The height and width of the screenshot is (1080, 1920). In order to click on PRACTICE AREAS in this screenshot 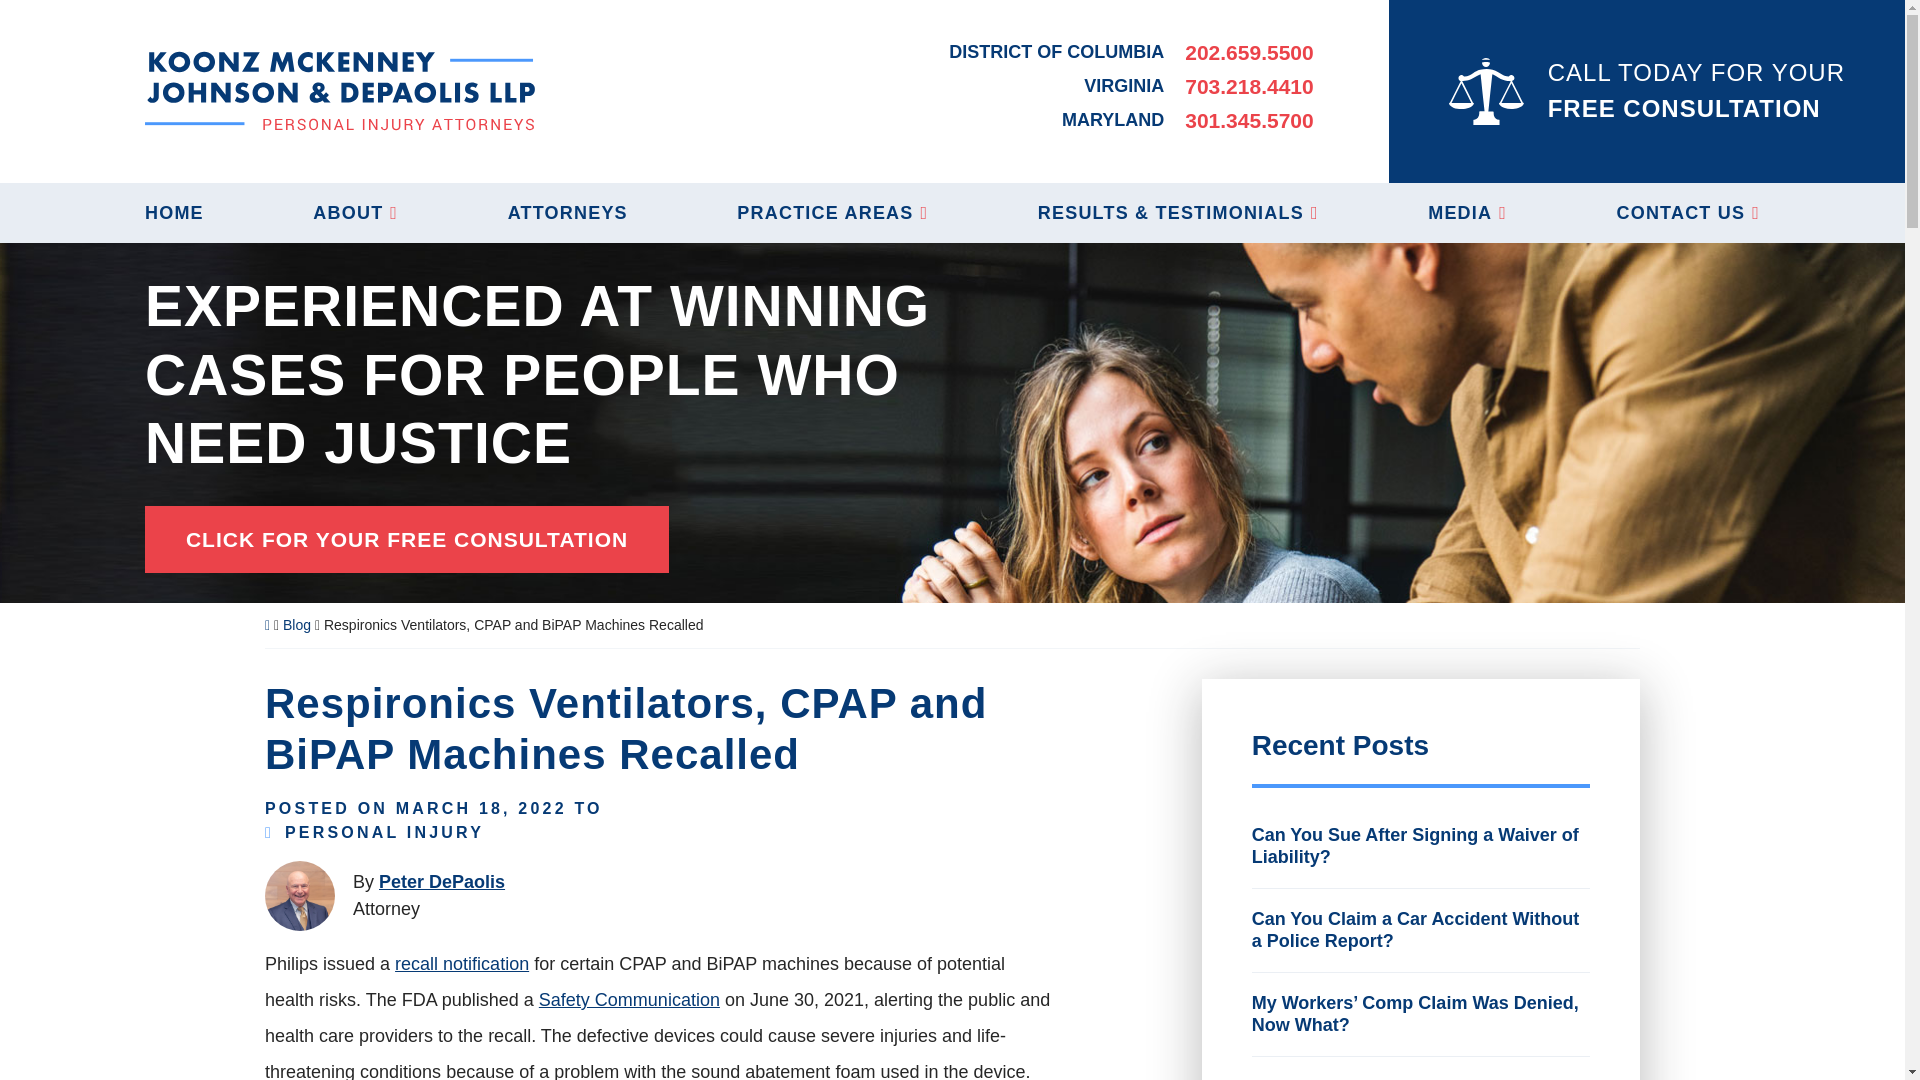, I will do `click(832, 212)`.